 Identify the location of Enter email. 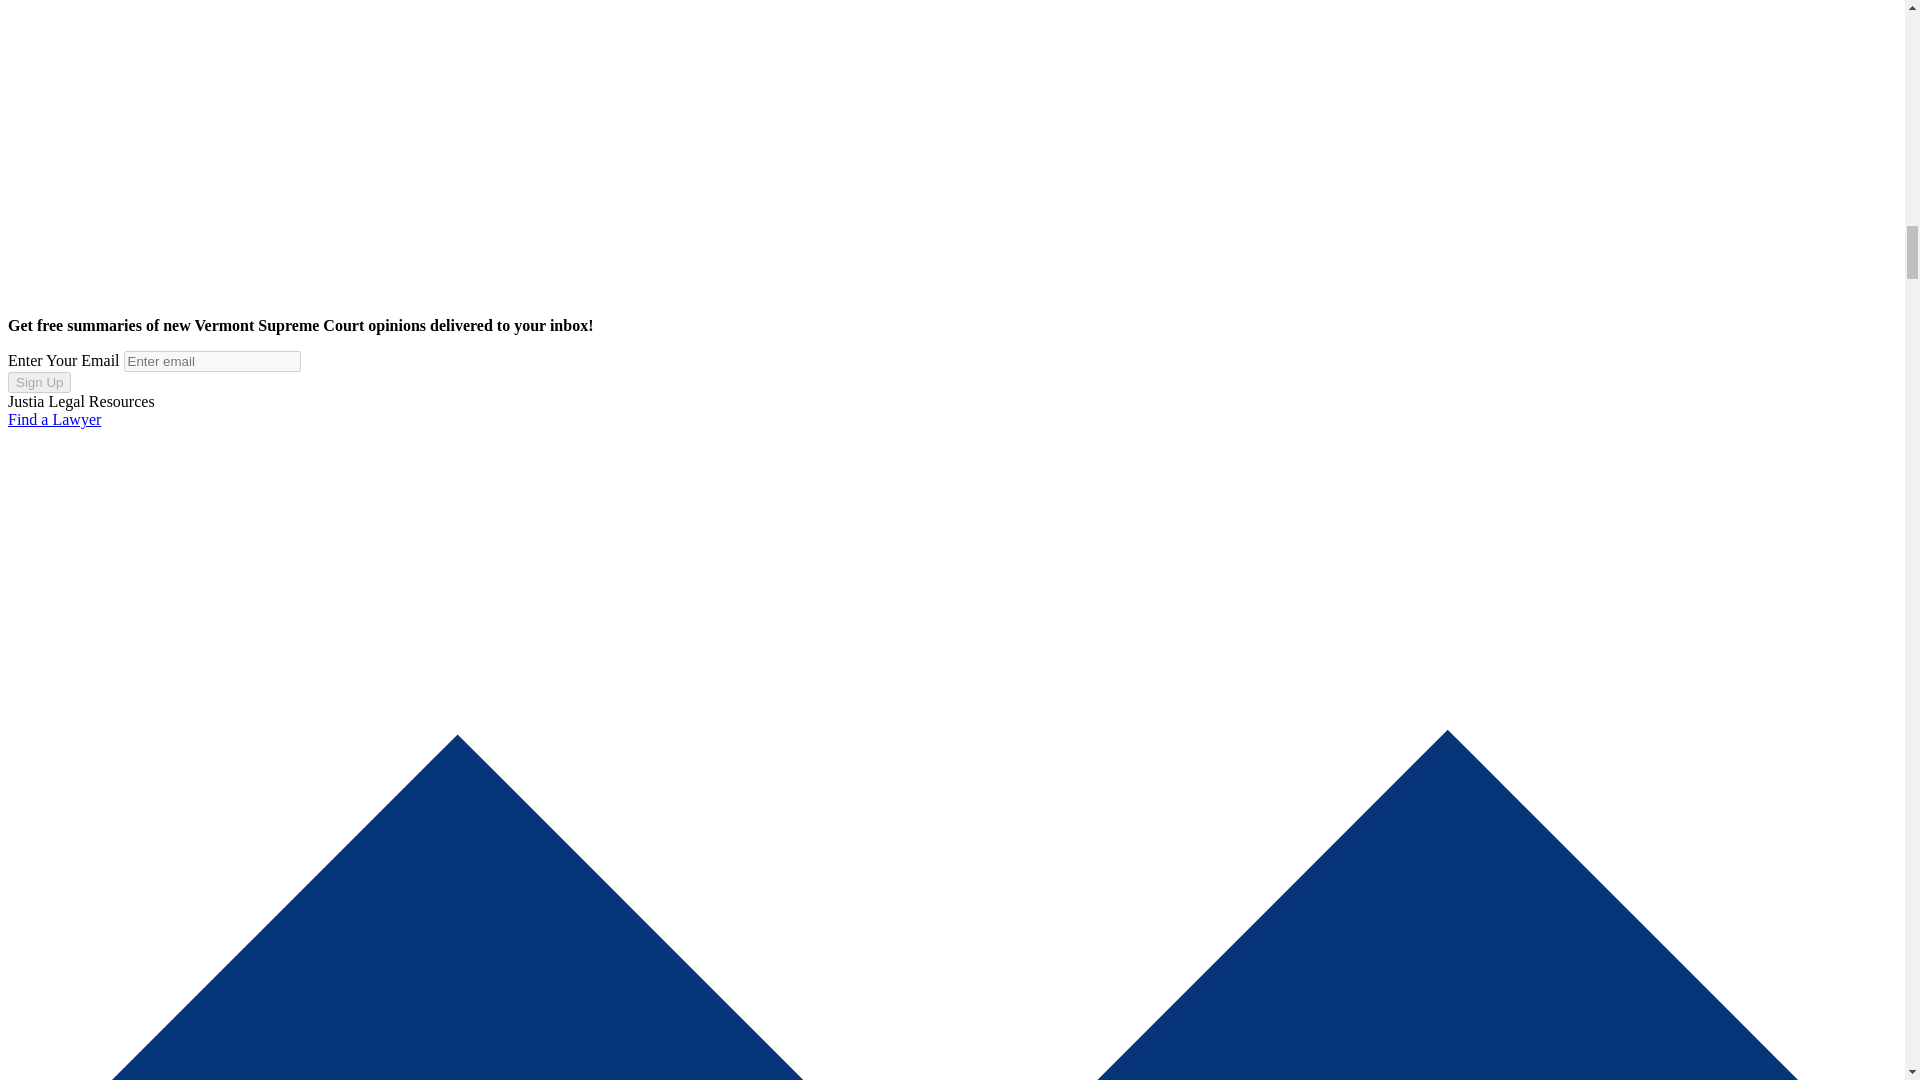
(212, 361).